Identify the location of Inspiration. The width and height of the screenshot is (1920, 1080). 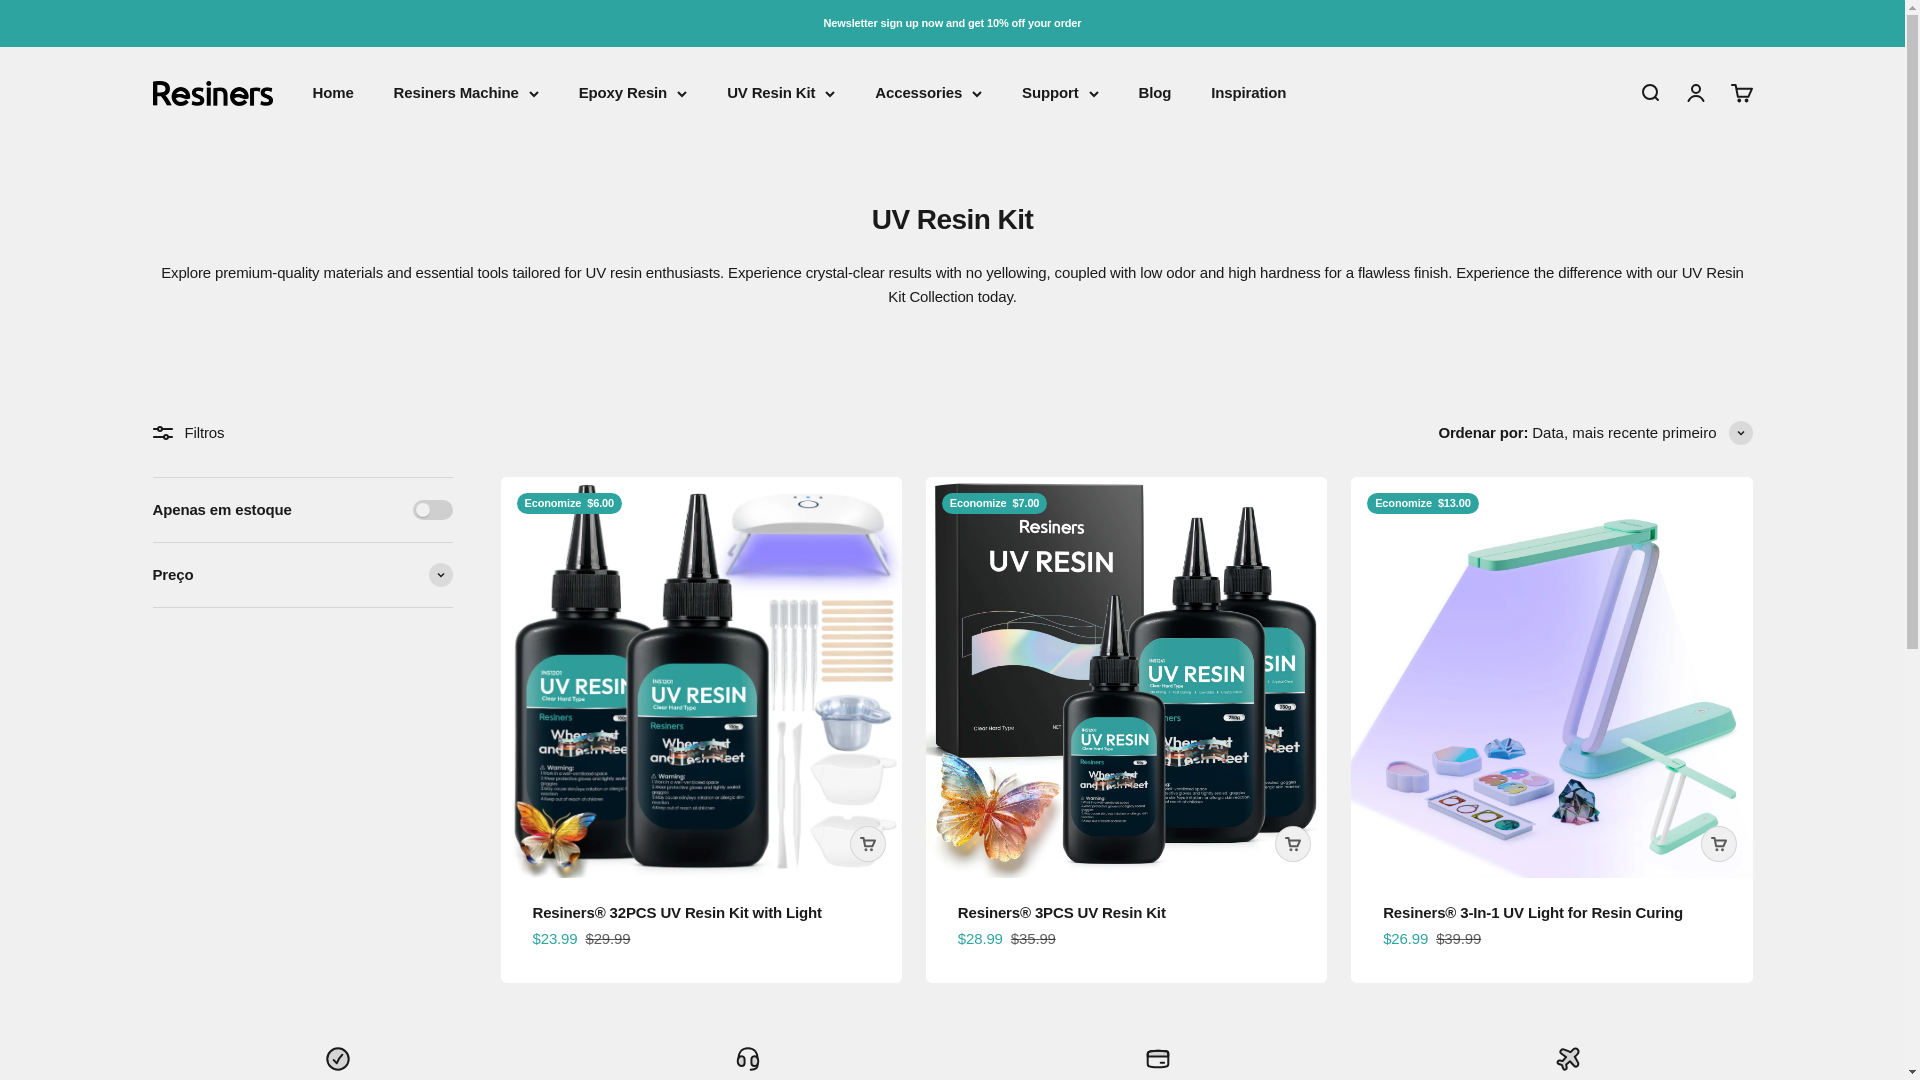
(1740, 92).